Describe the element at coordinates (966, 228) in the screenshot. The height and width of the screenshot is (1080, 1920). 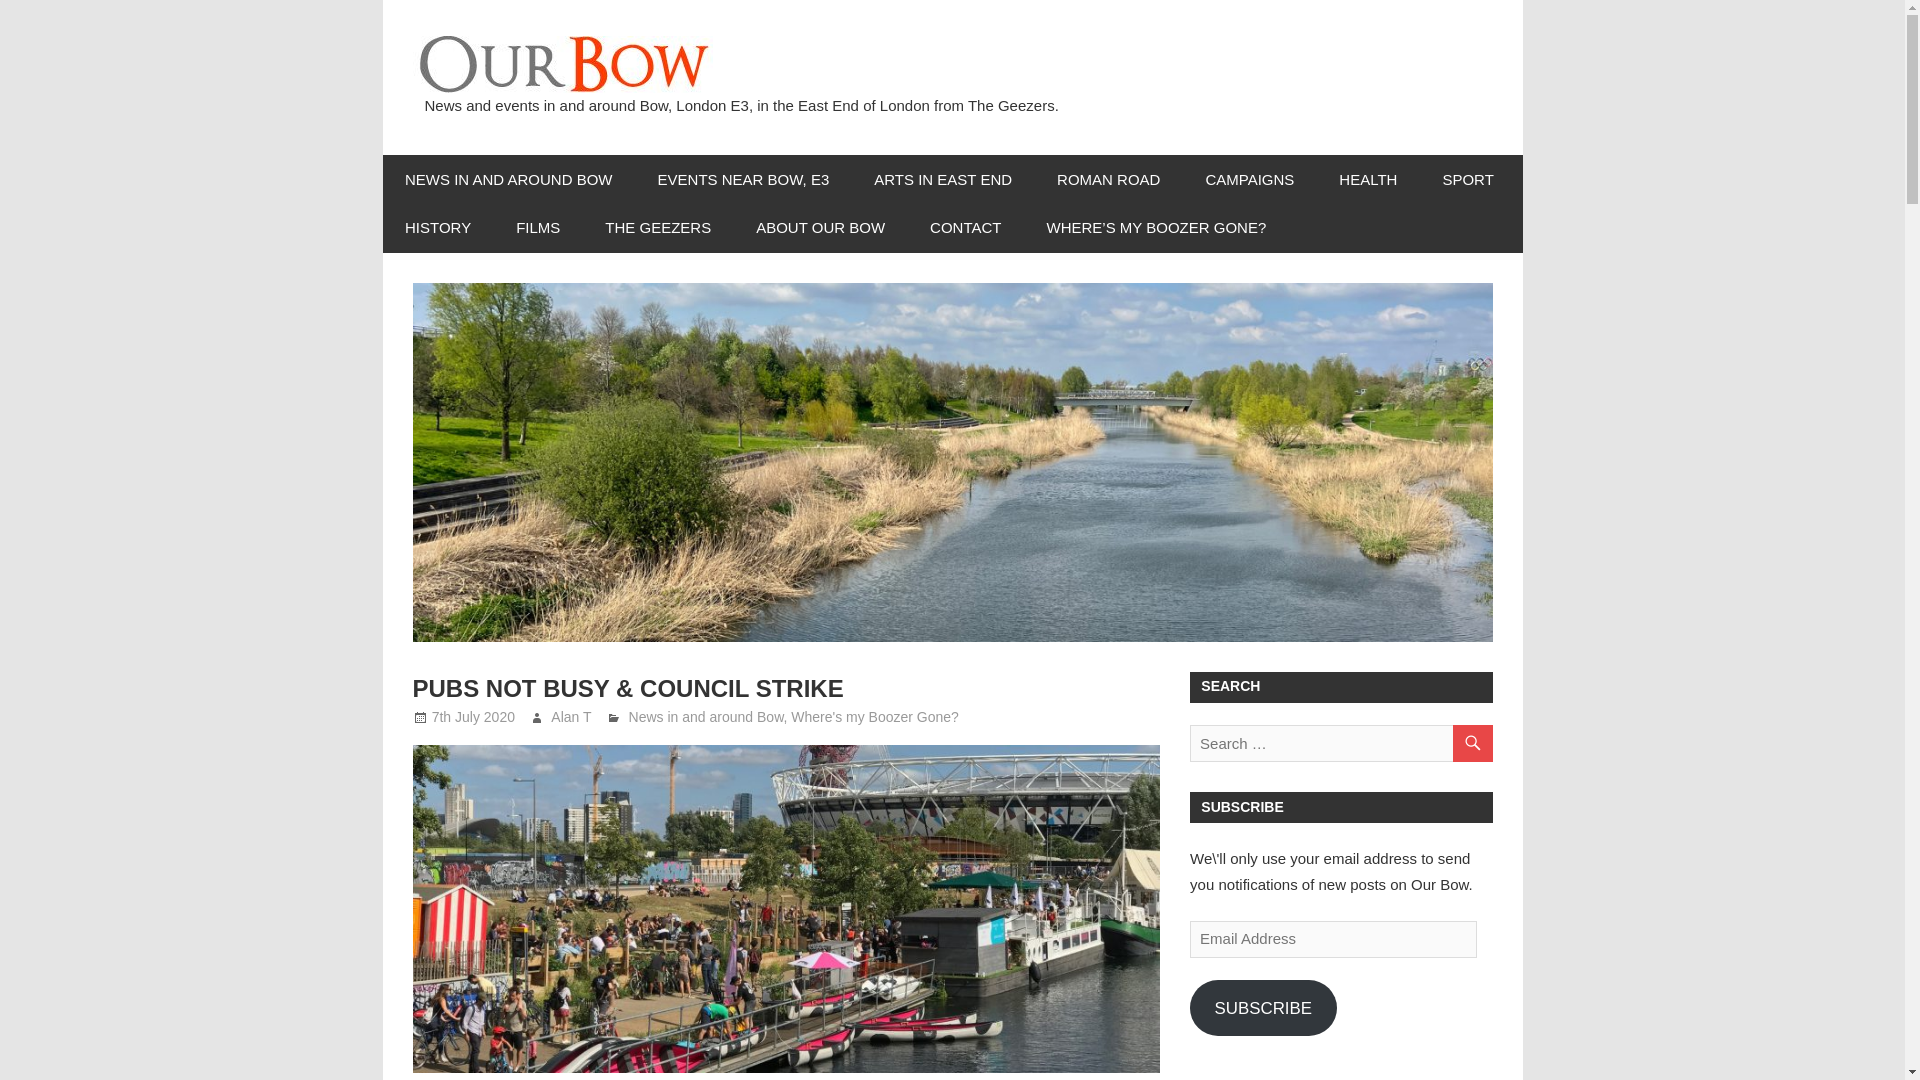
I see `CONTACT` at that location.